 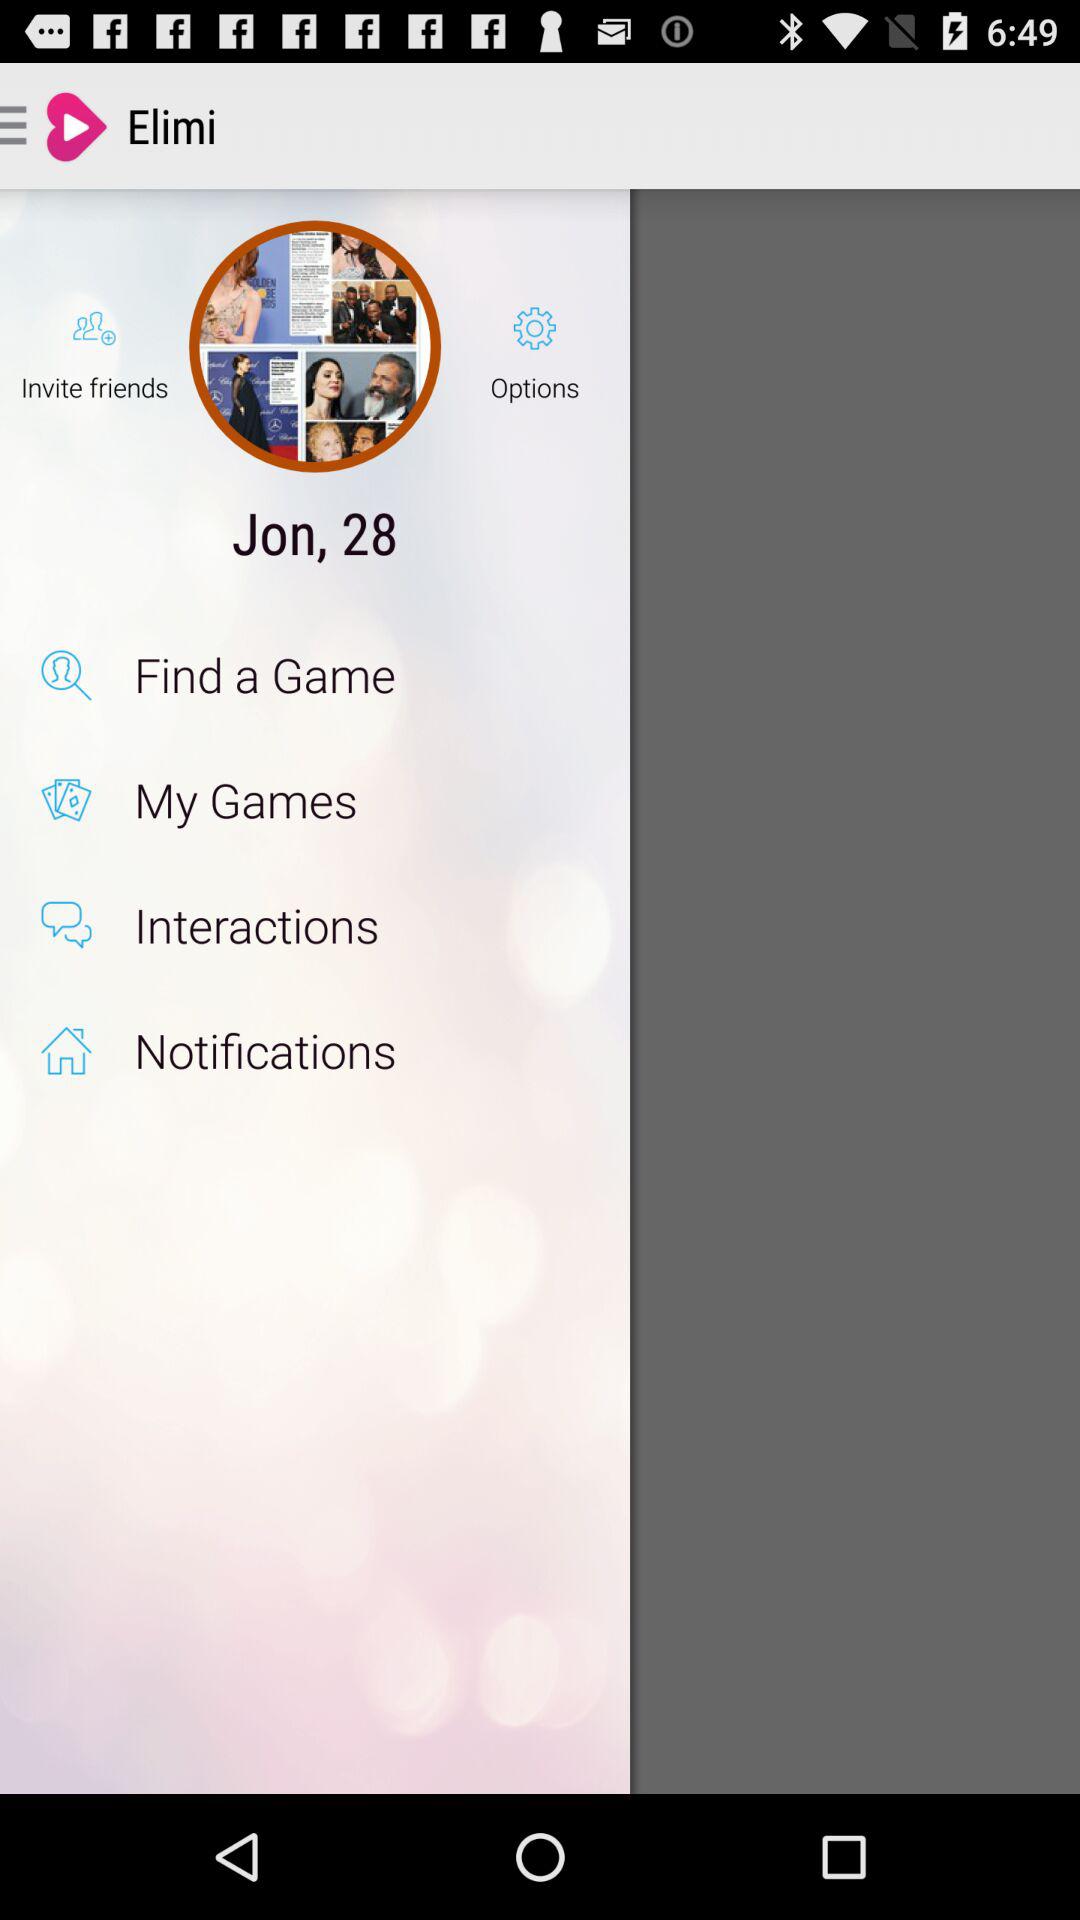 What do you see at coordinates (314, 532) in the screenshot?
I see `launch the jon, 28 app` at bounding box center [314, 532].